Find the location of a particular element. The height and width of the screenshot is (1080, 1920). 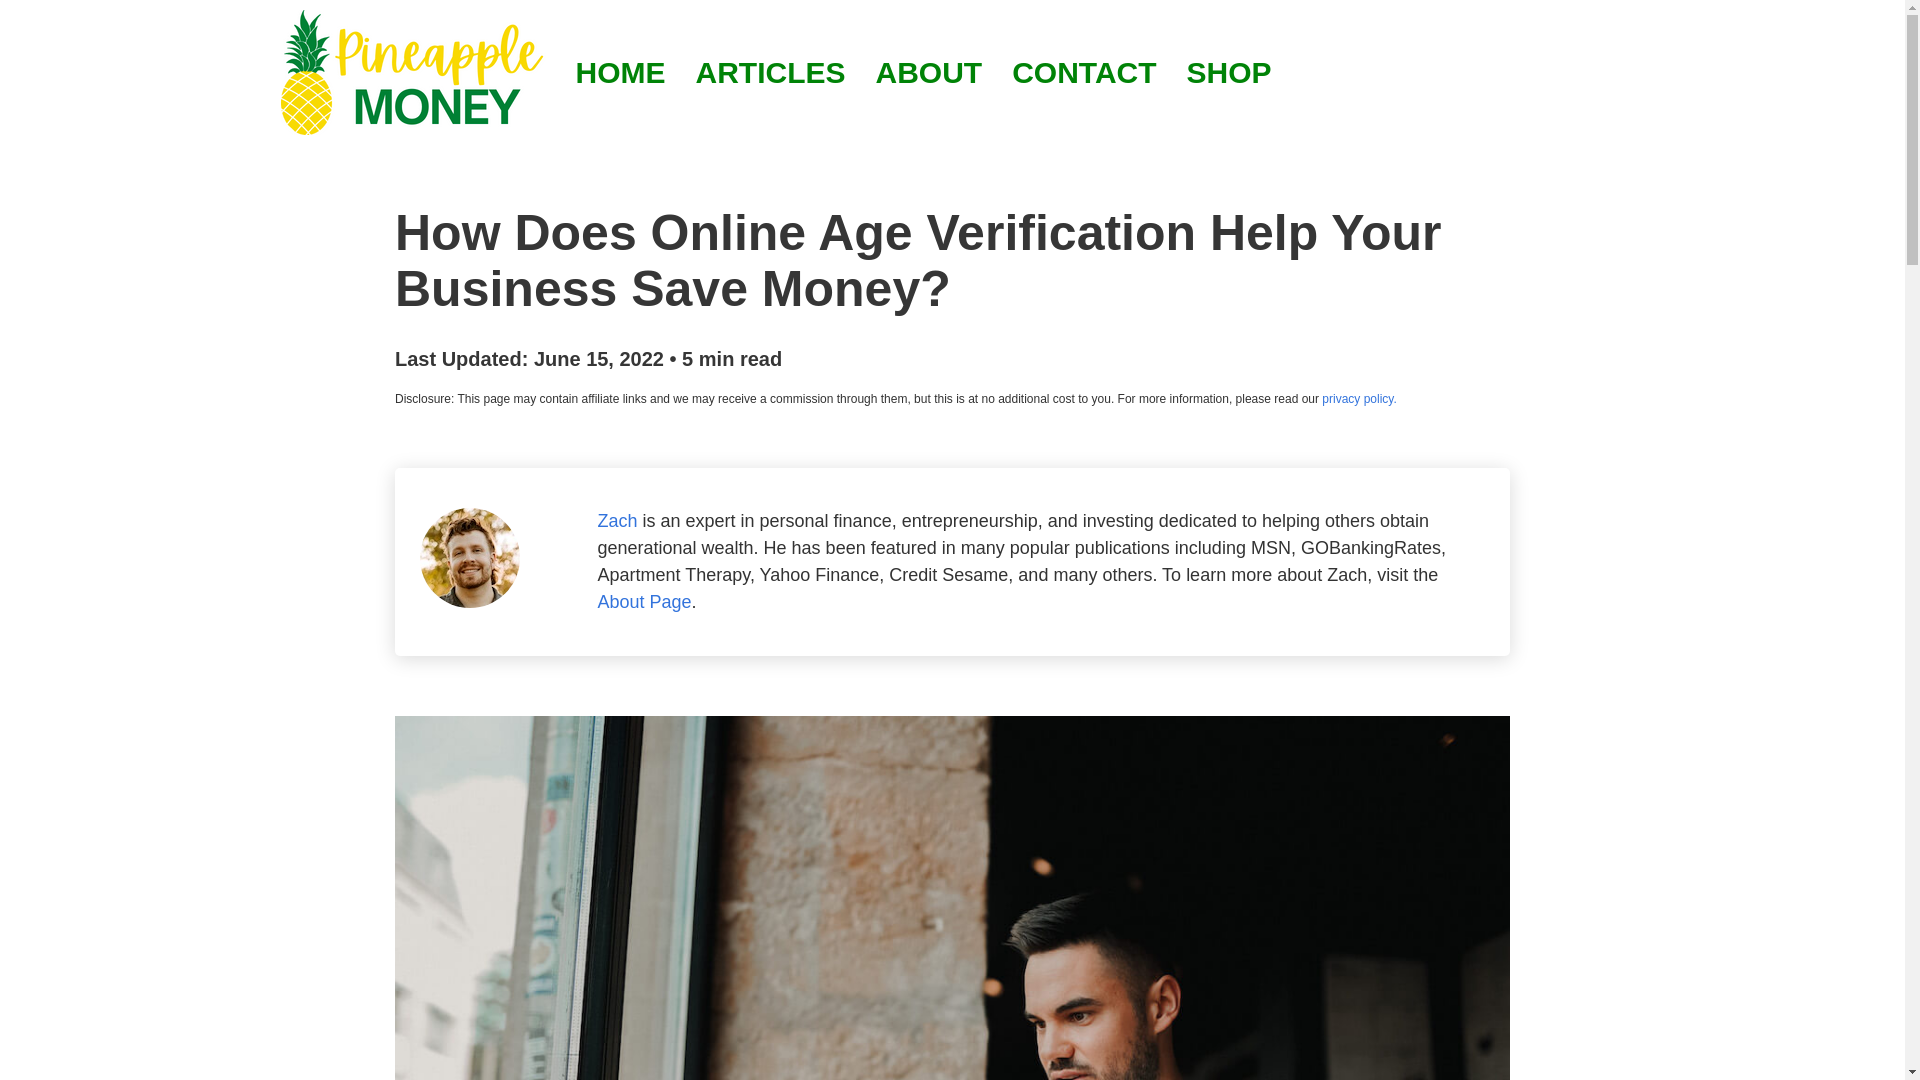

ABOUT is located at coordinates (928, 72).